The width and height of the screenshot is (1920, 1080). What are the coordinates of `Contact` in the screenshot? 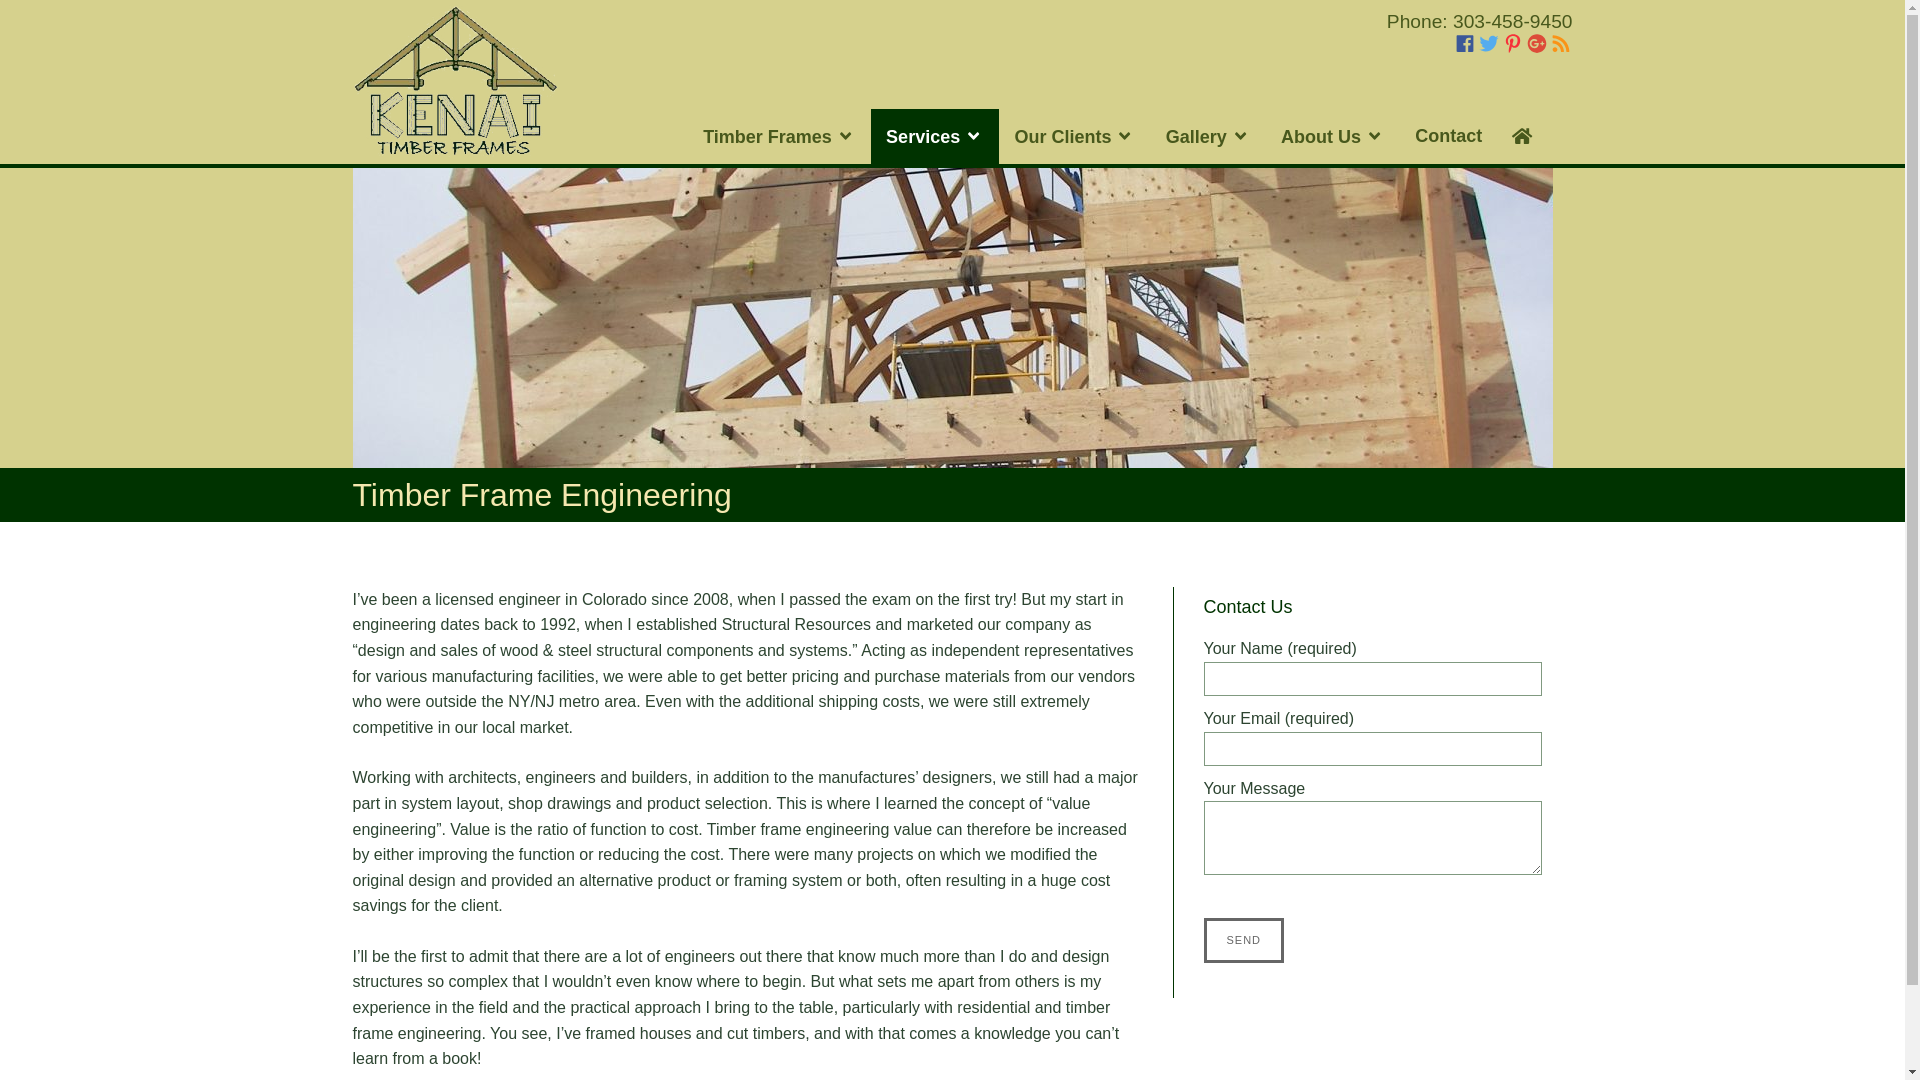 It's located at (1448, 136).